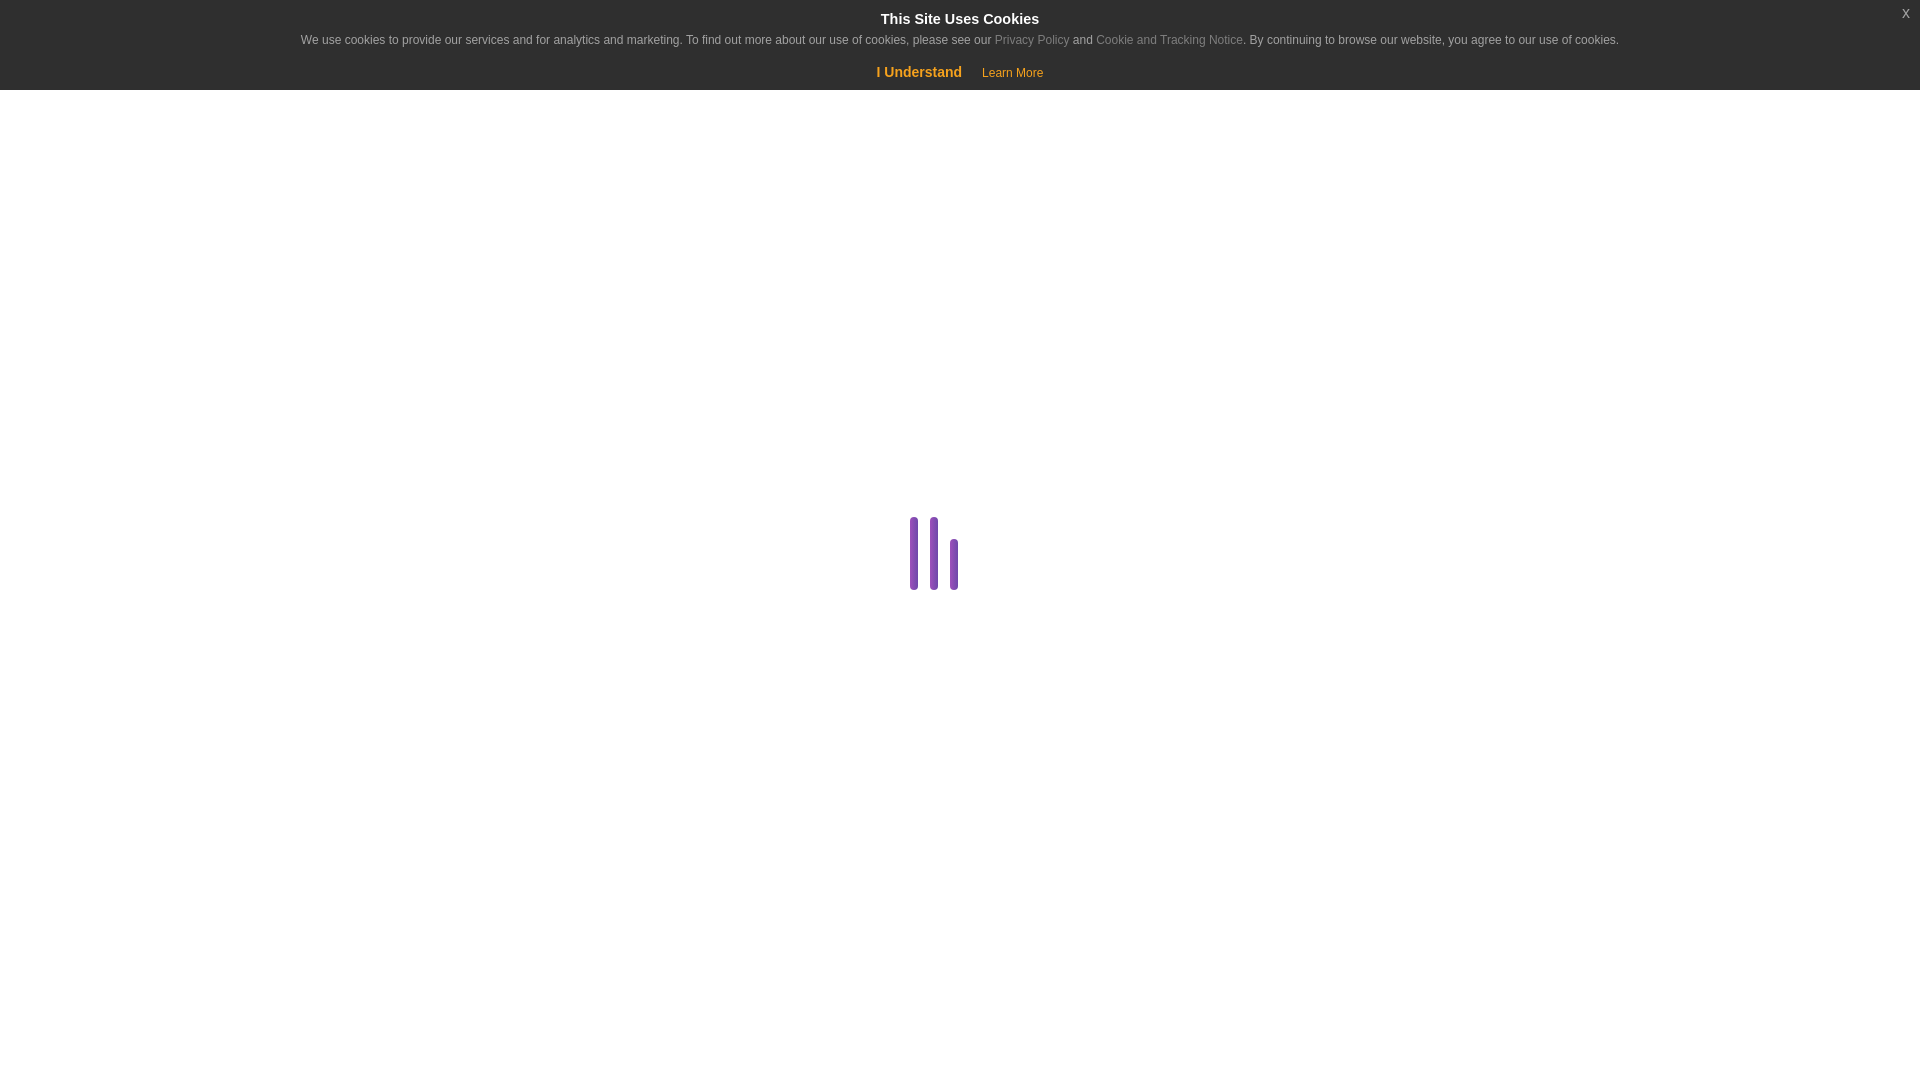 The image size is (1920, 1080). I want to click on Email, so click(371, 796).